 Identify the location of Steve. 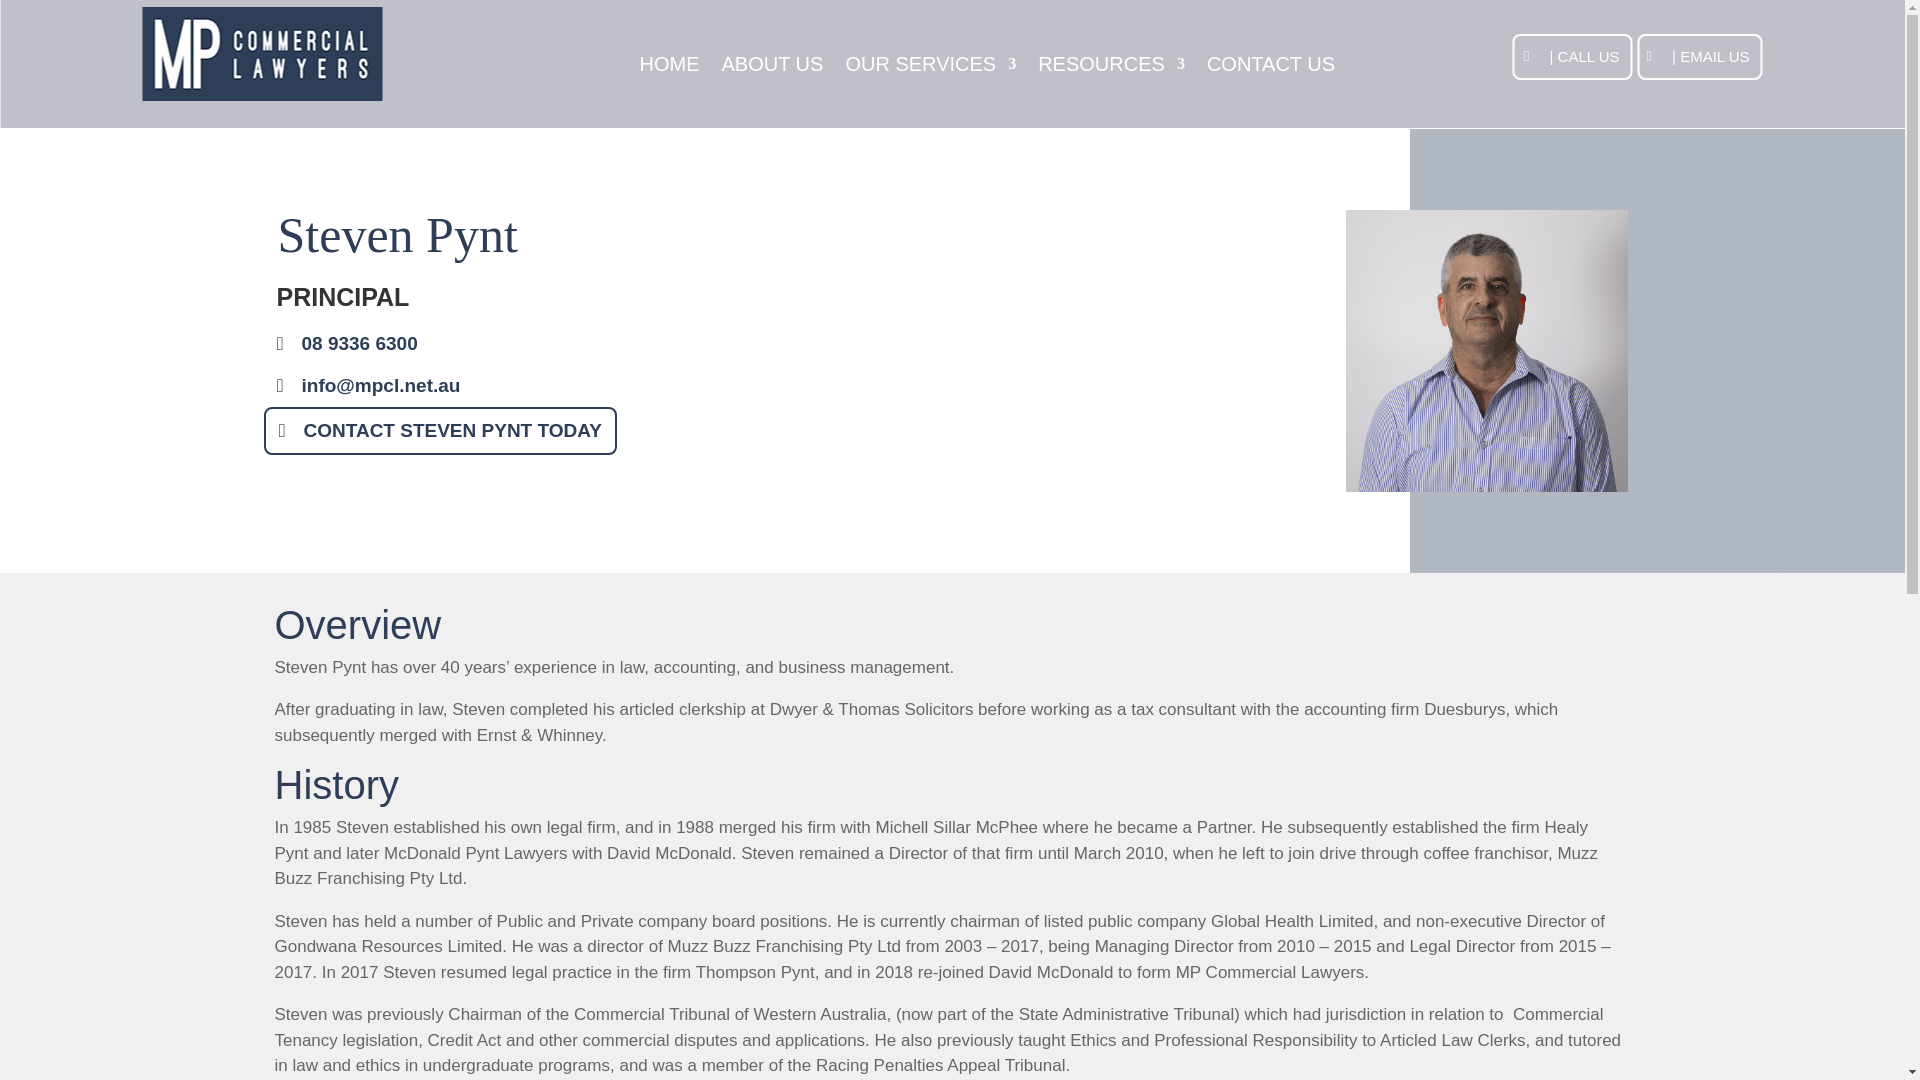
(1486, 350).